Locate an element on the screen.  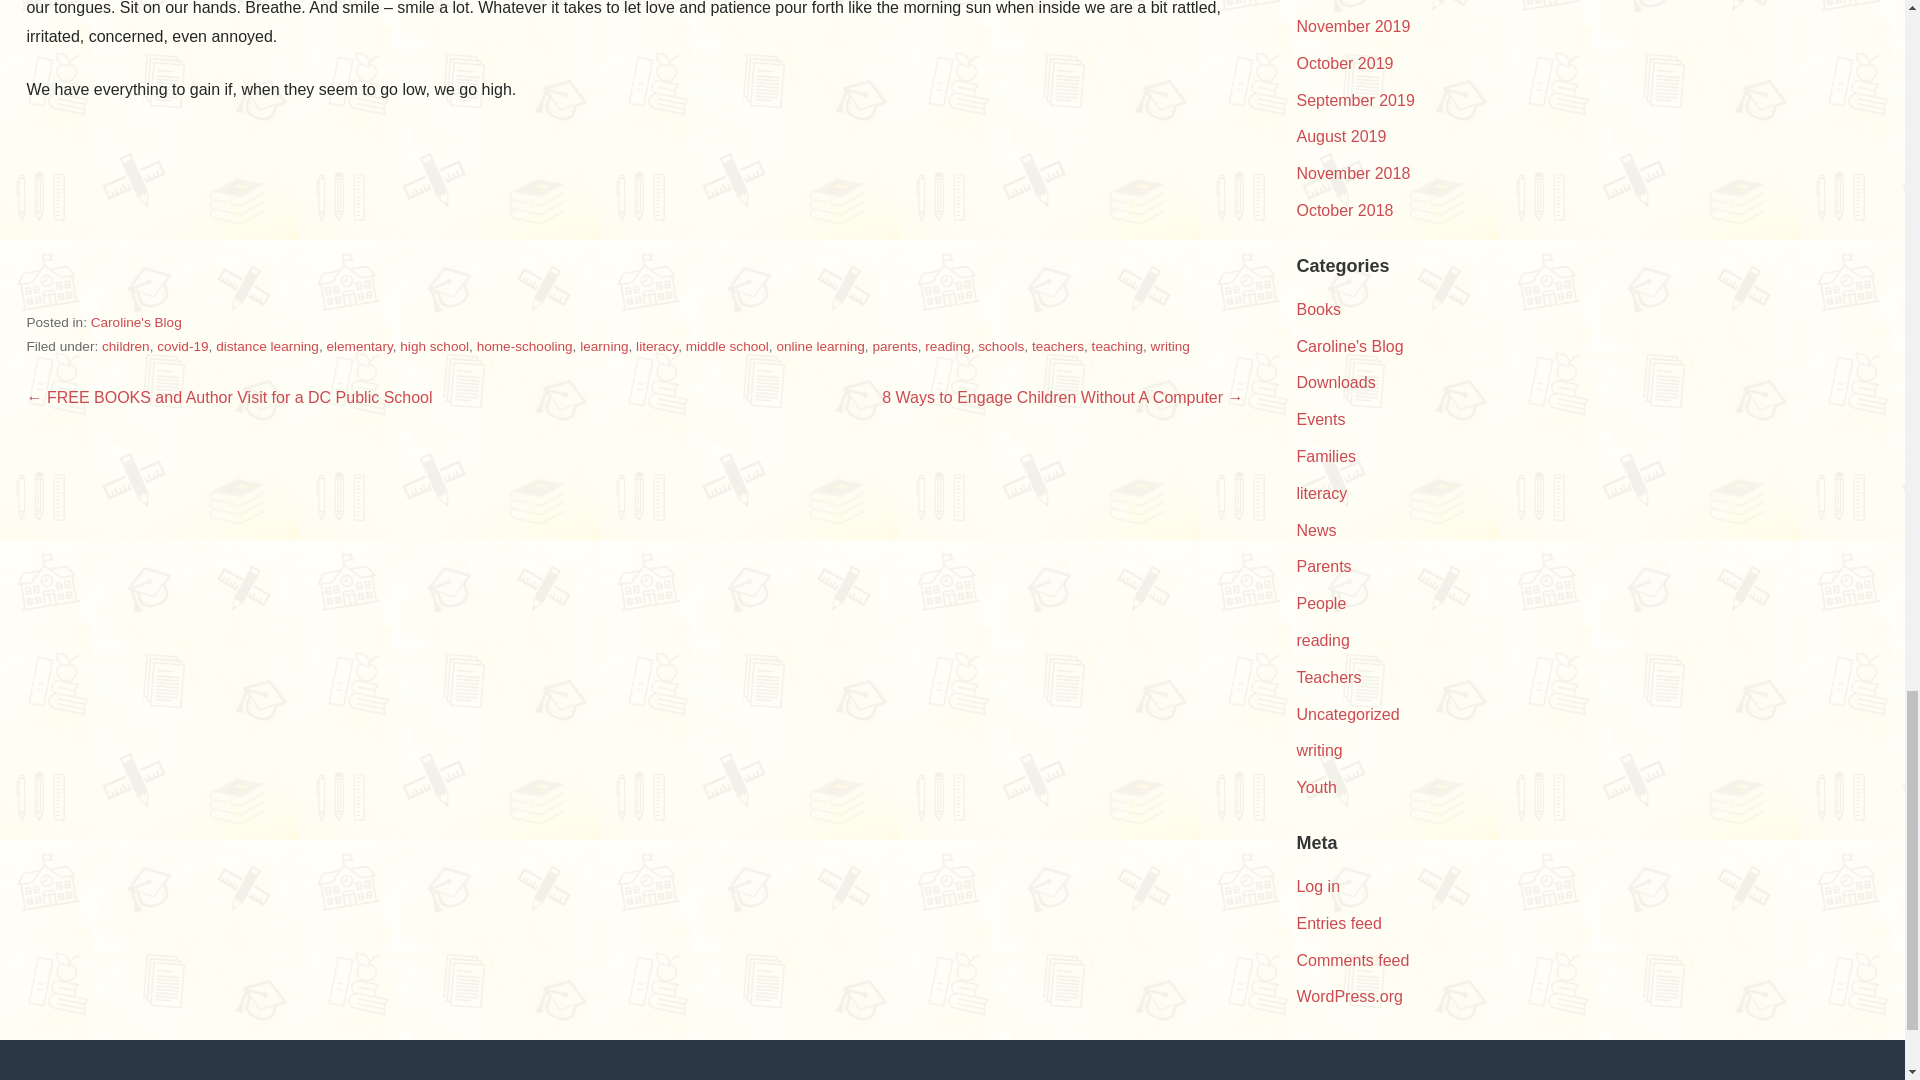
teaching is located at coordinates (1117, 346).